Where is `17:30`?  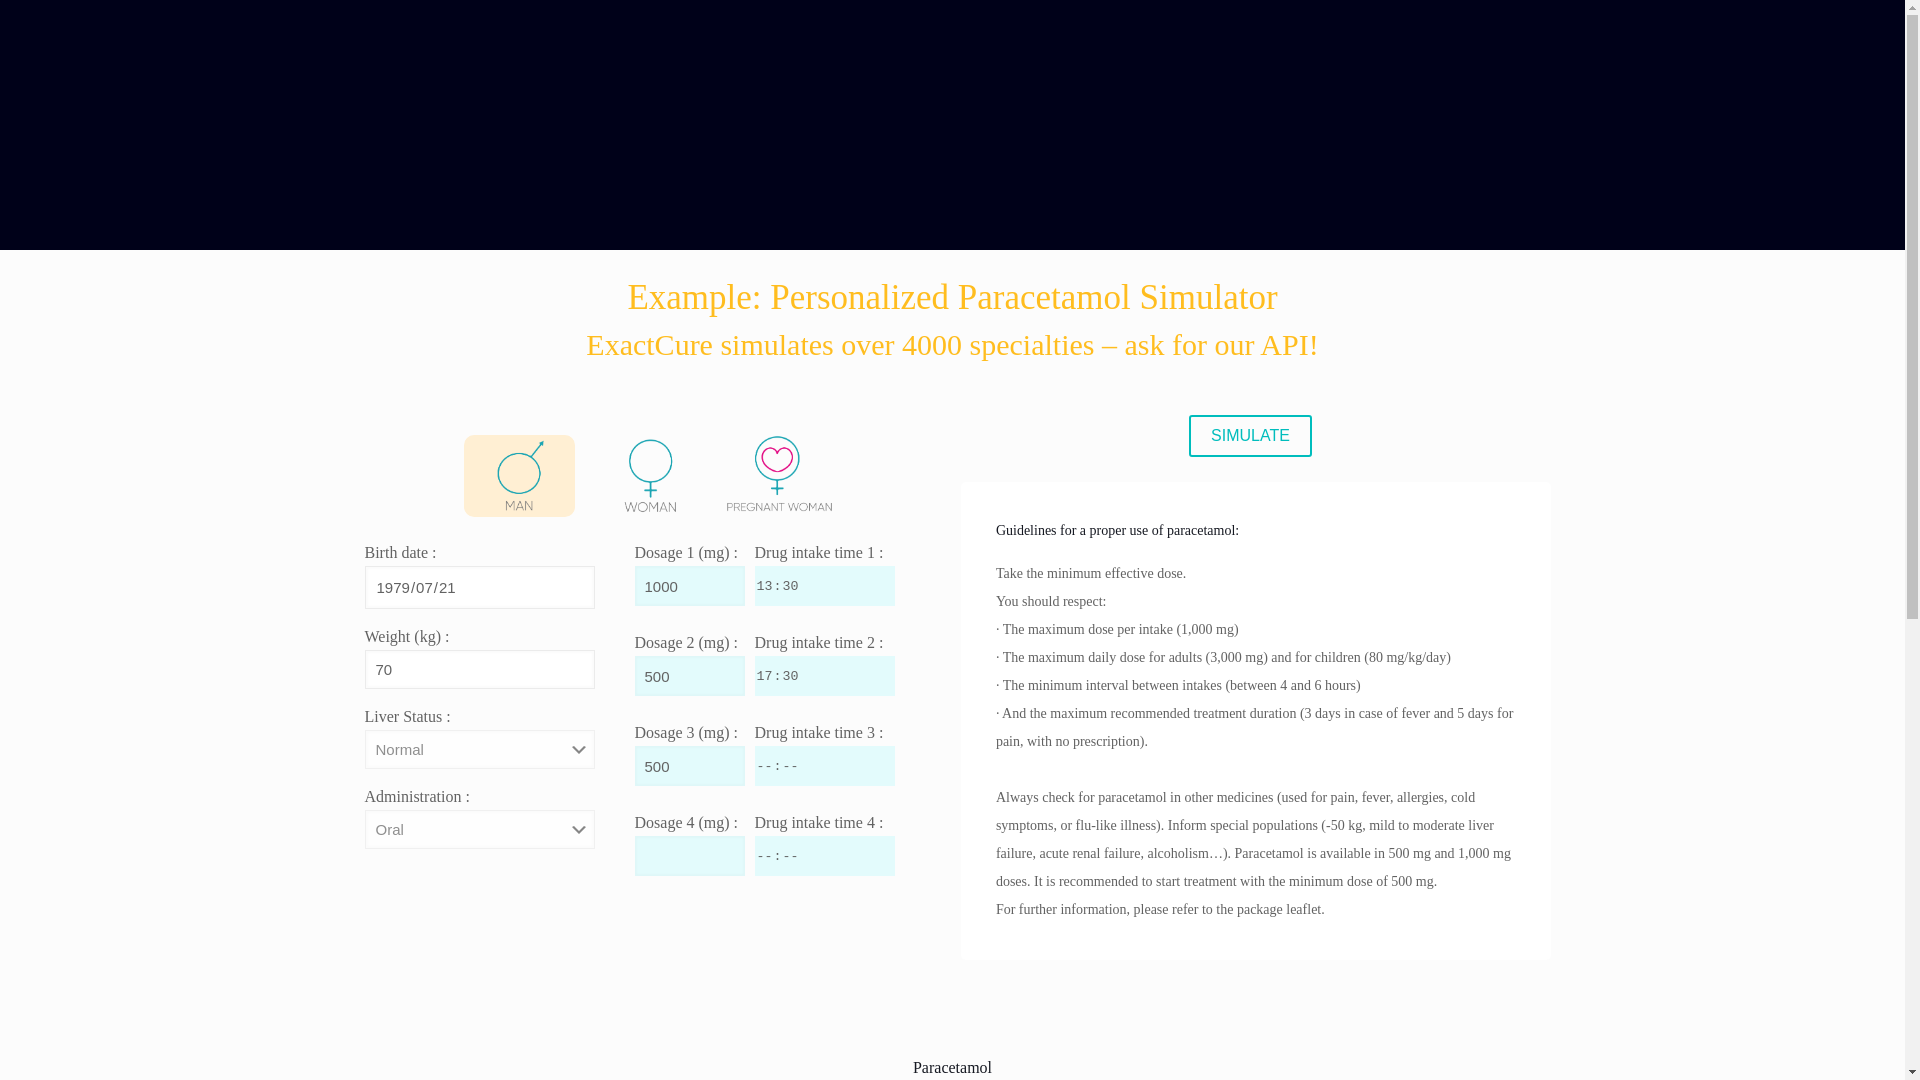
17:30 is located at coordinates (824, 675).